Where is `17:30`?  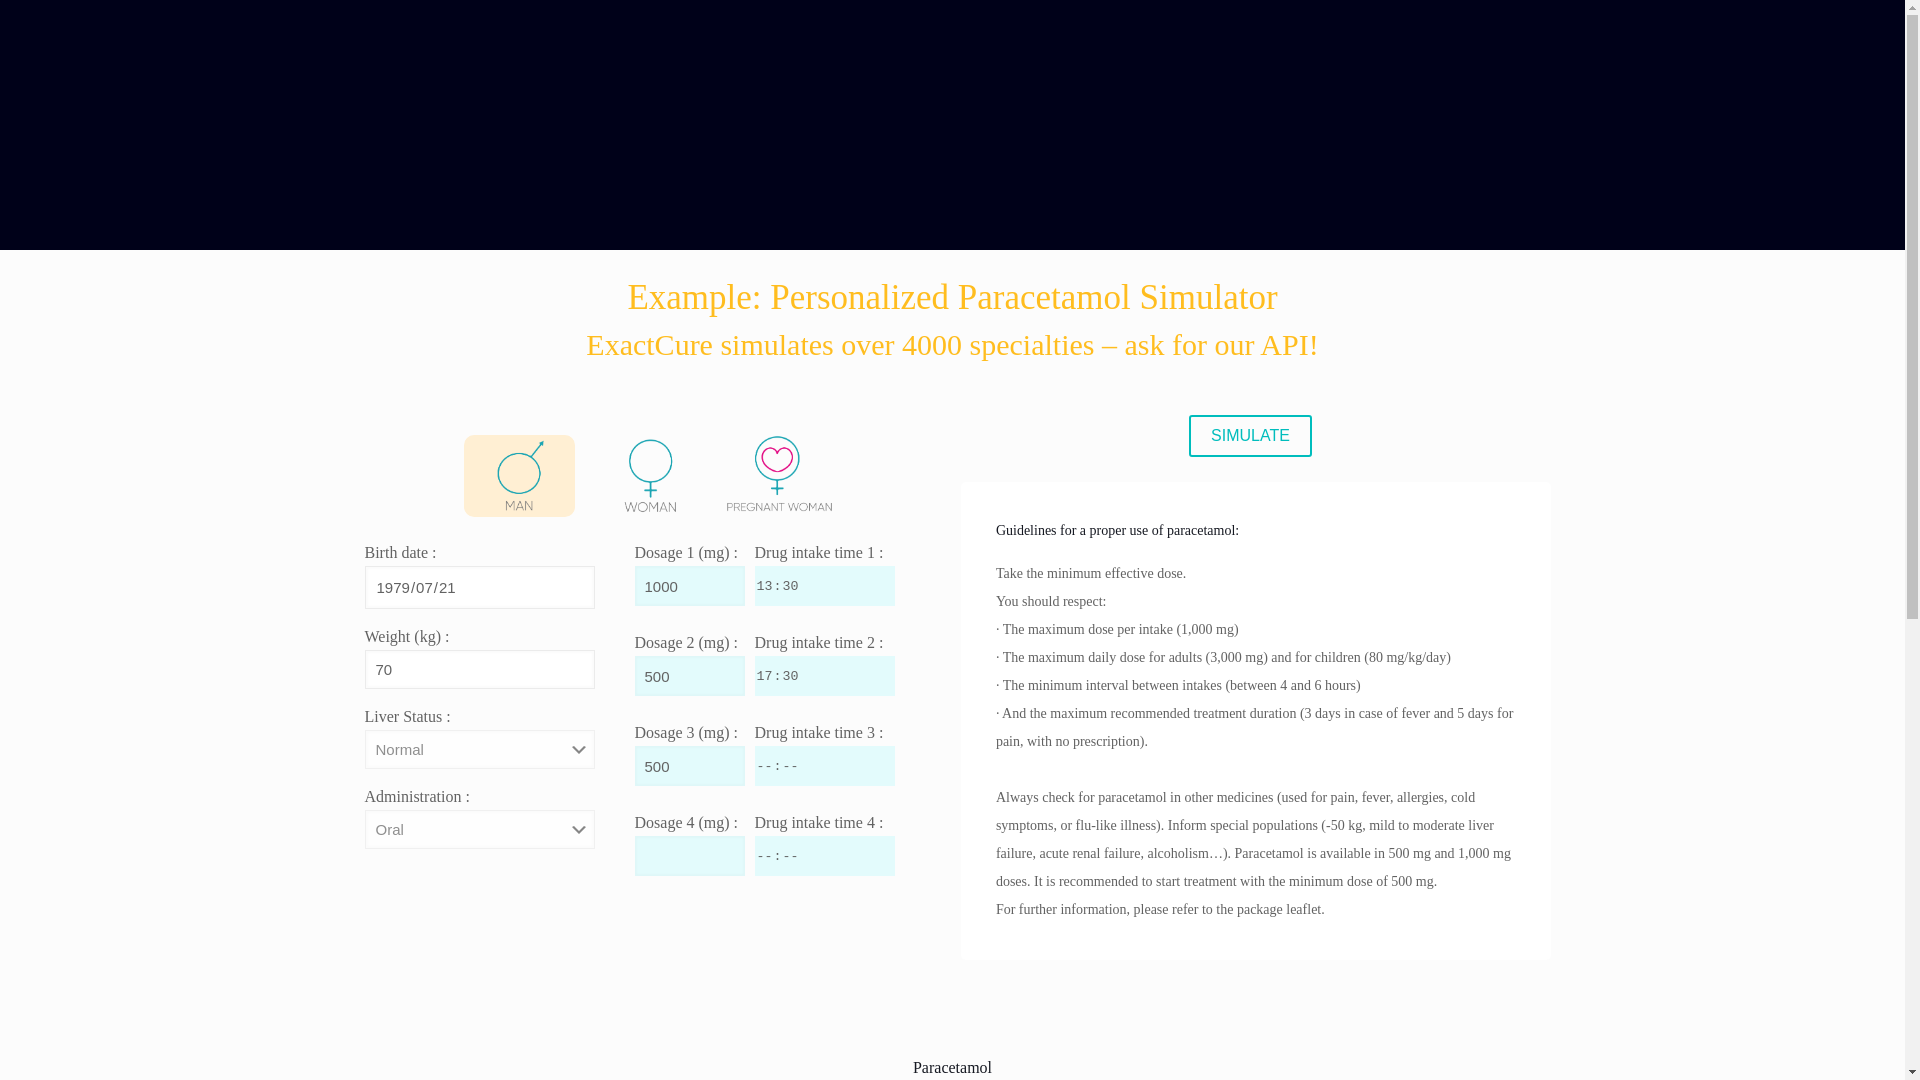
17:30 is located at coordinates (824, 675).